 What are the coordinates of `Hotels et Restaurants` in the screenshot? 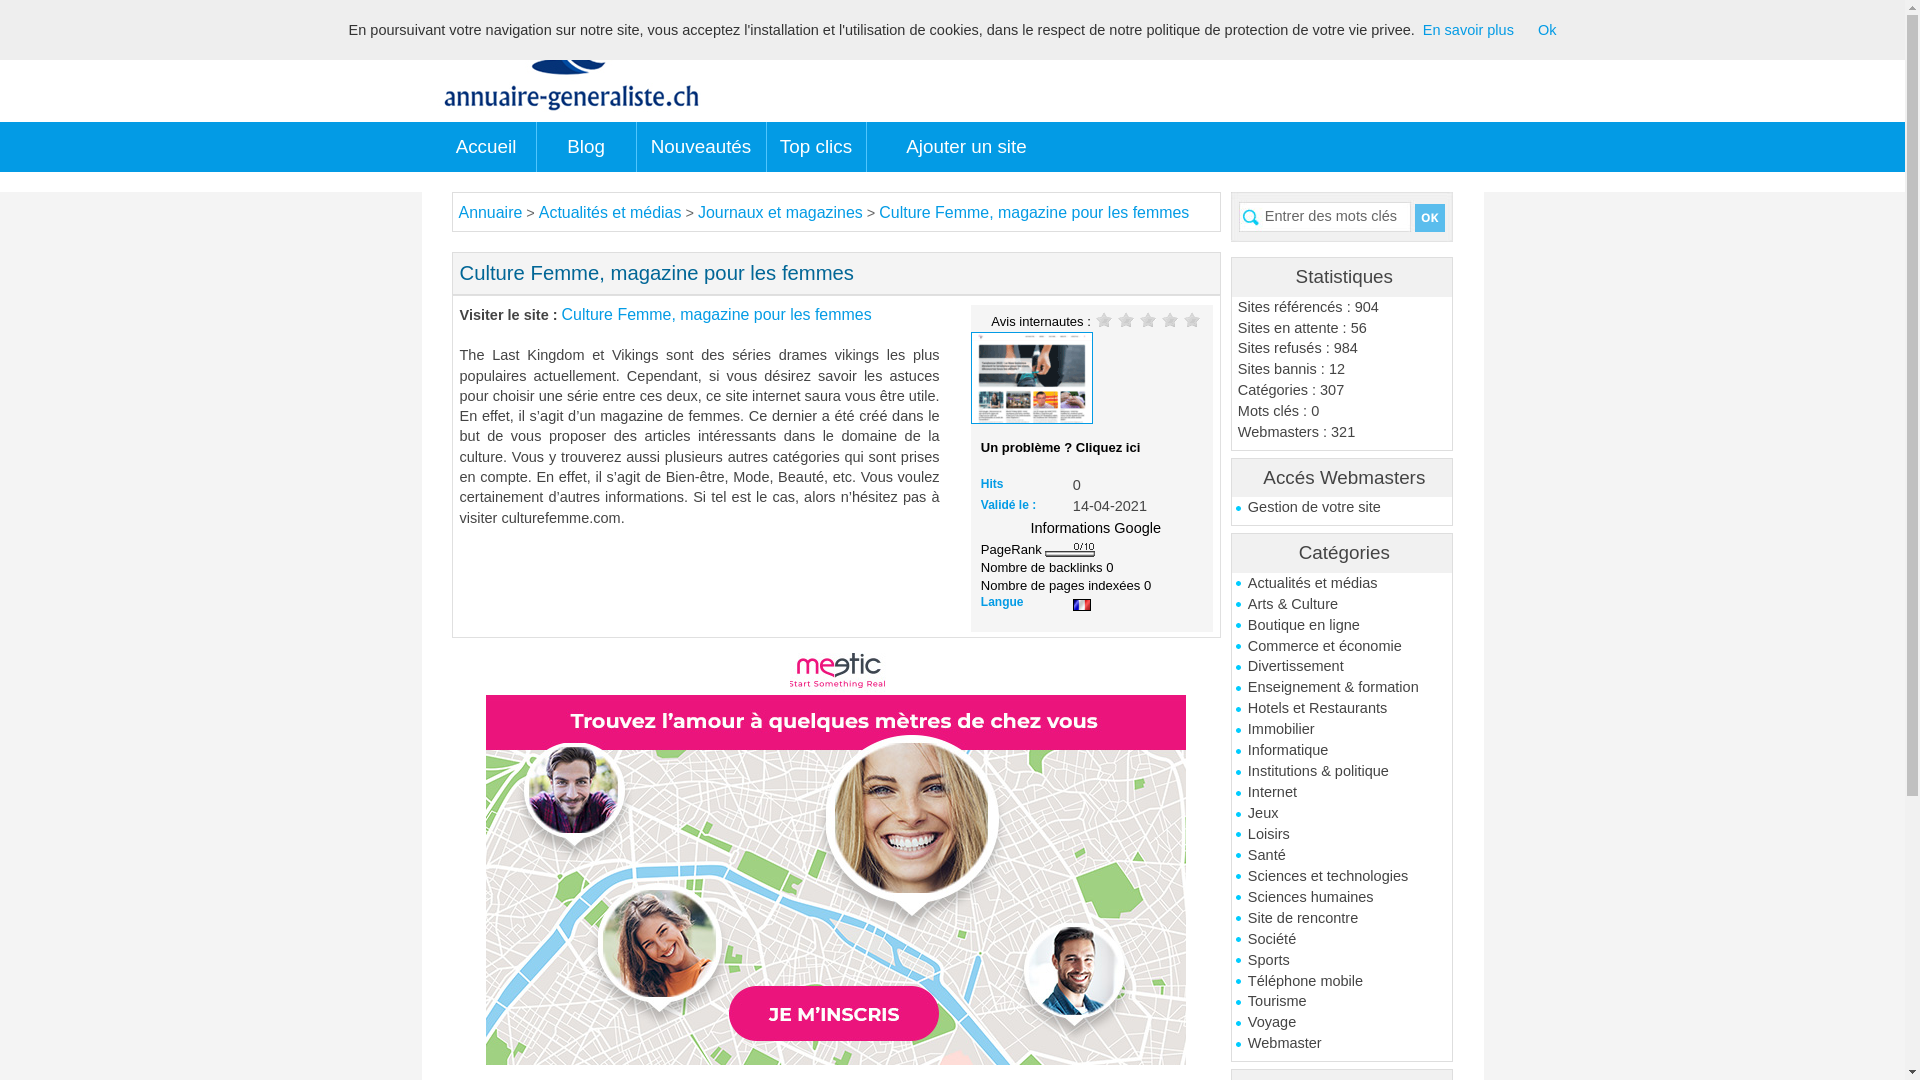 It's located at (1342, 708).